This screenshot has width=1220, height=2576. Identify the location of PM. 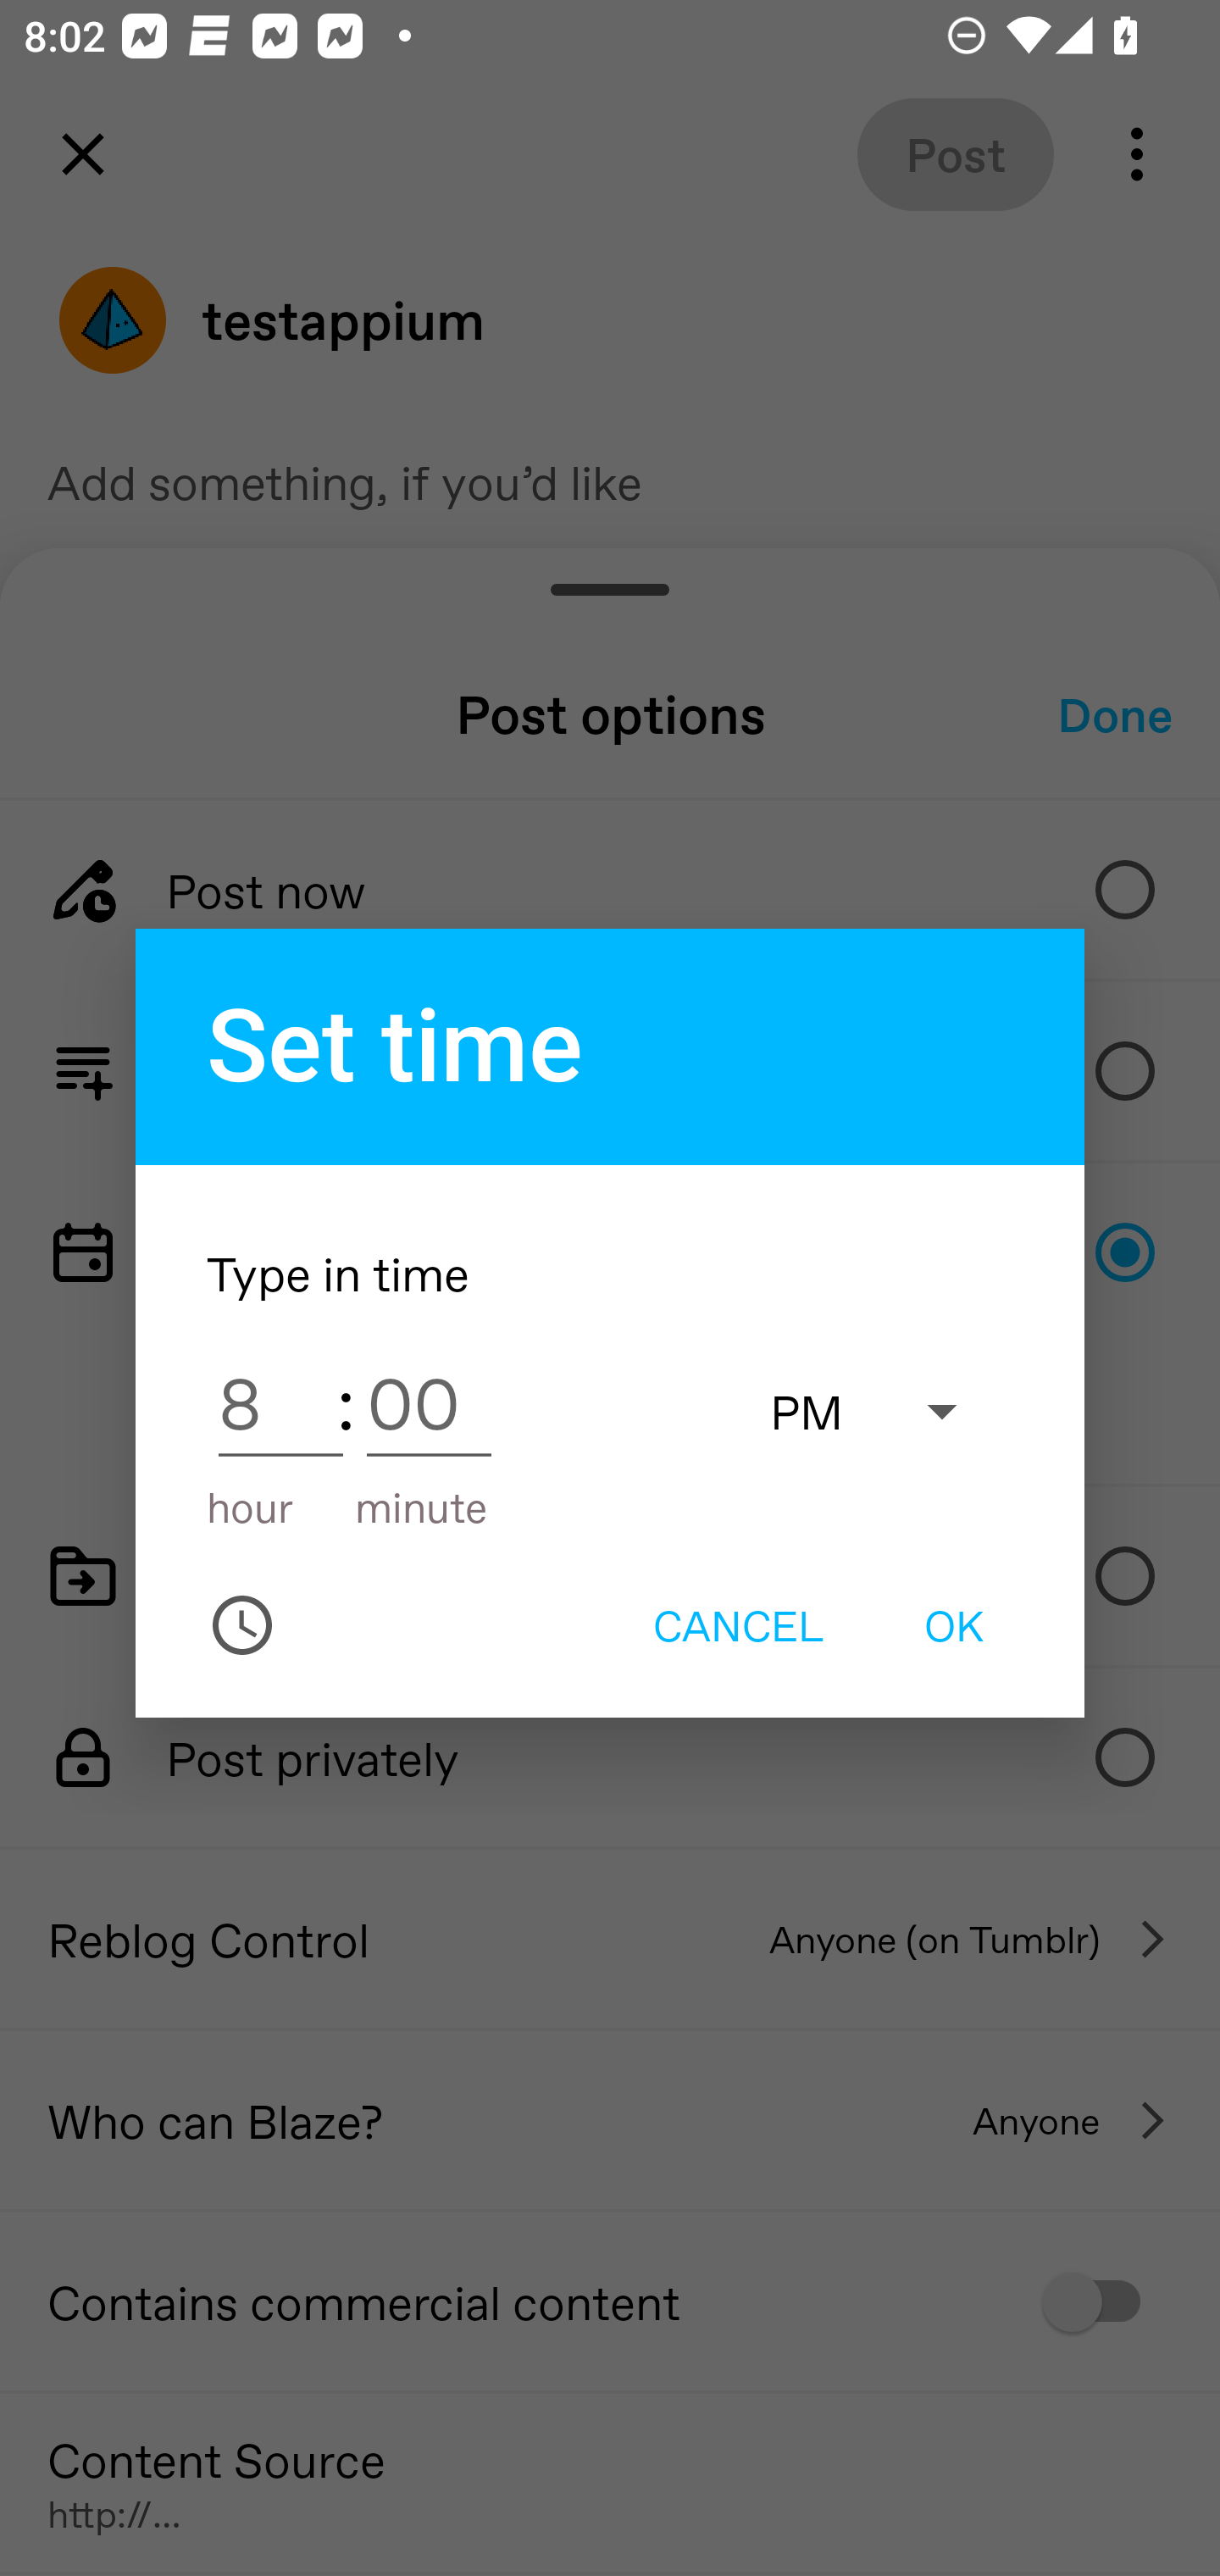
(879, 1410).